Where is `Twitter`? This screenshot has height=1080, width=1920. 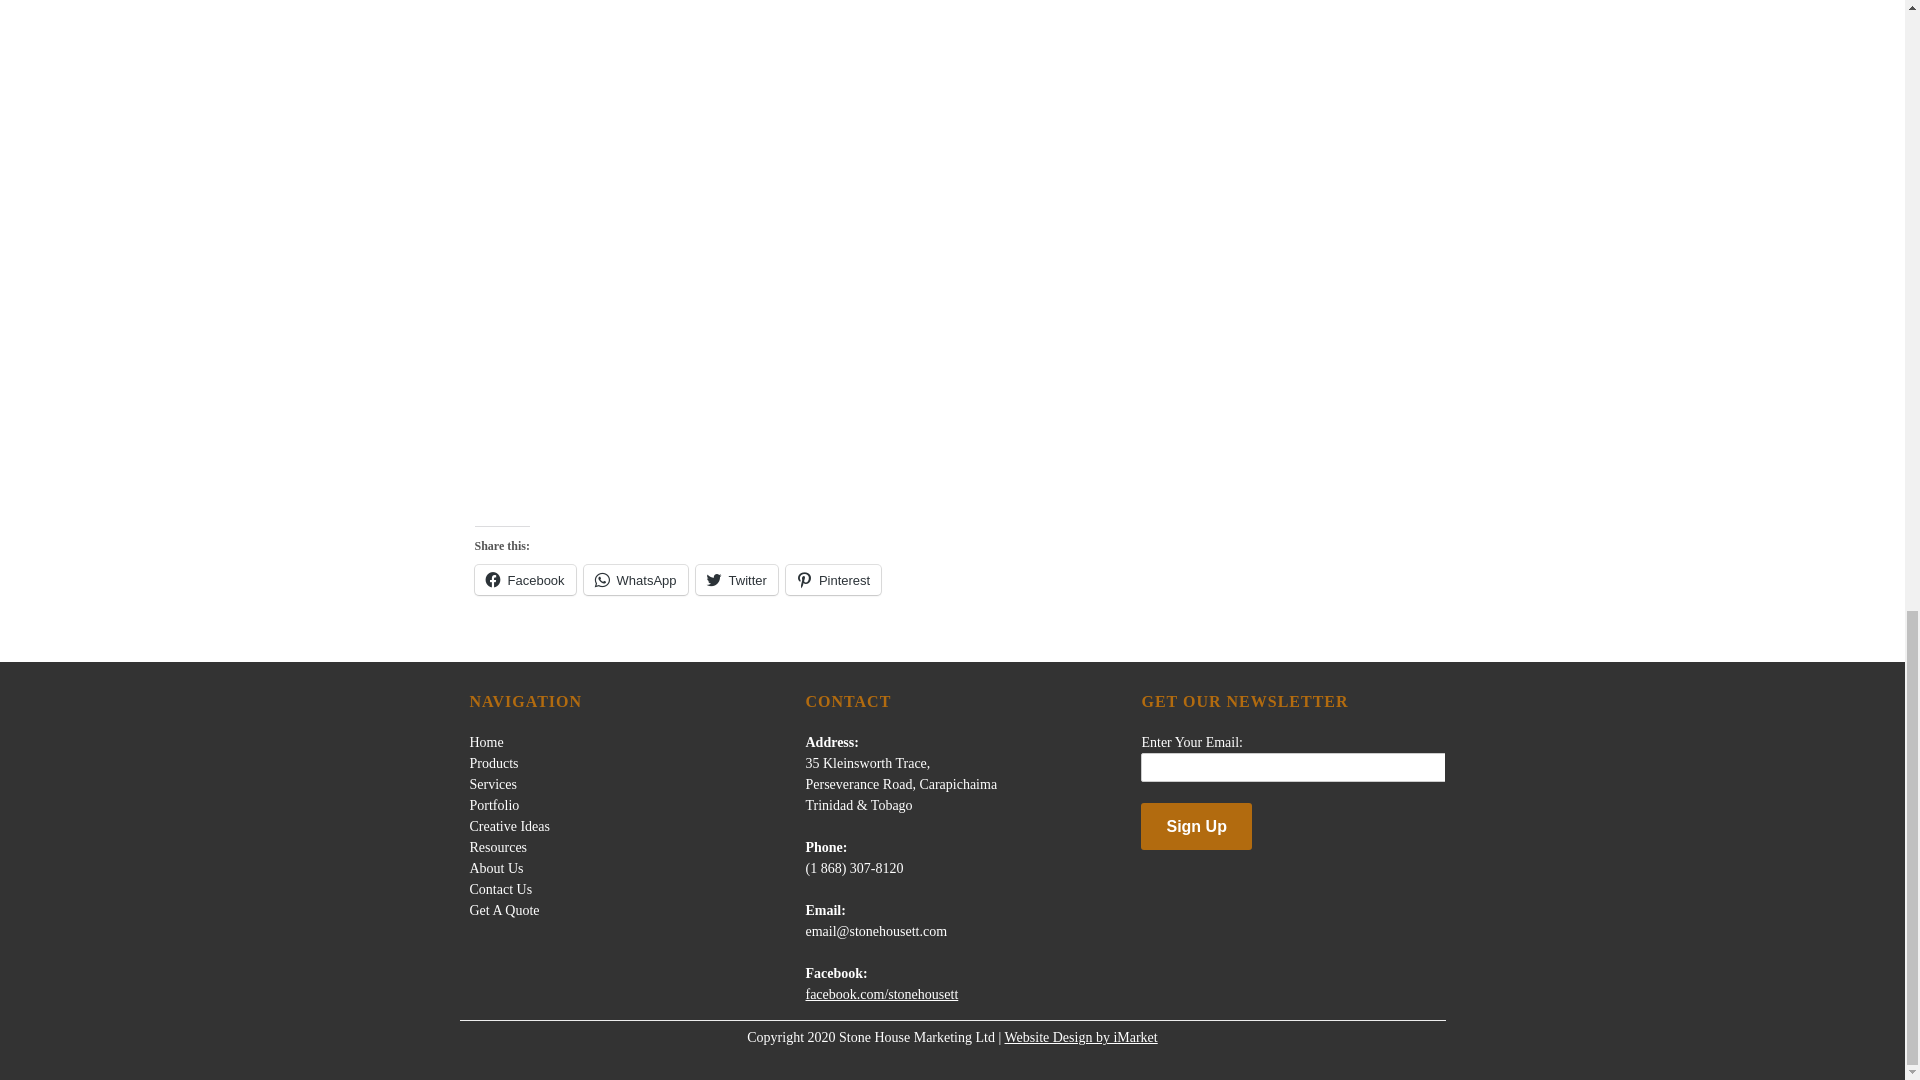 Twitter is located at coordinates (736, 580).